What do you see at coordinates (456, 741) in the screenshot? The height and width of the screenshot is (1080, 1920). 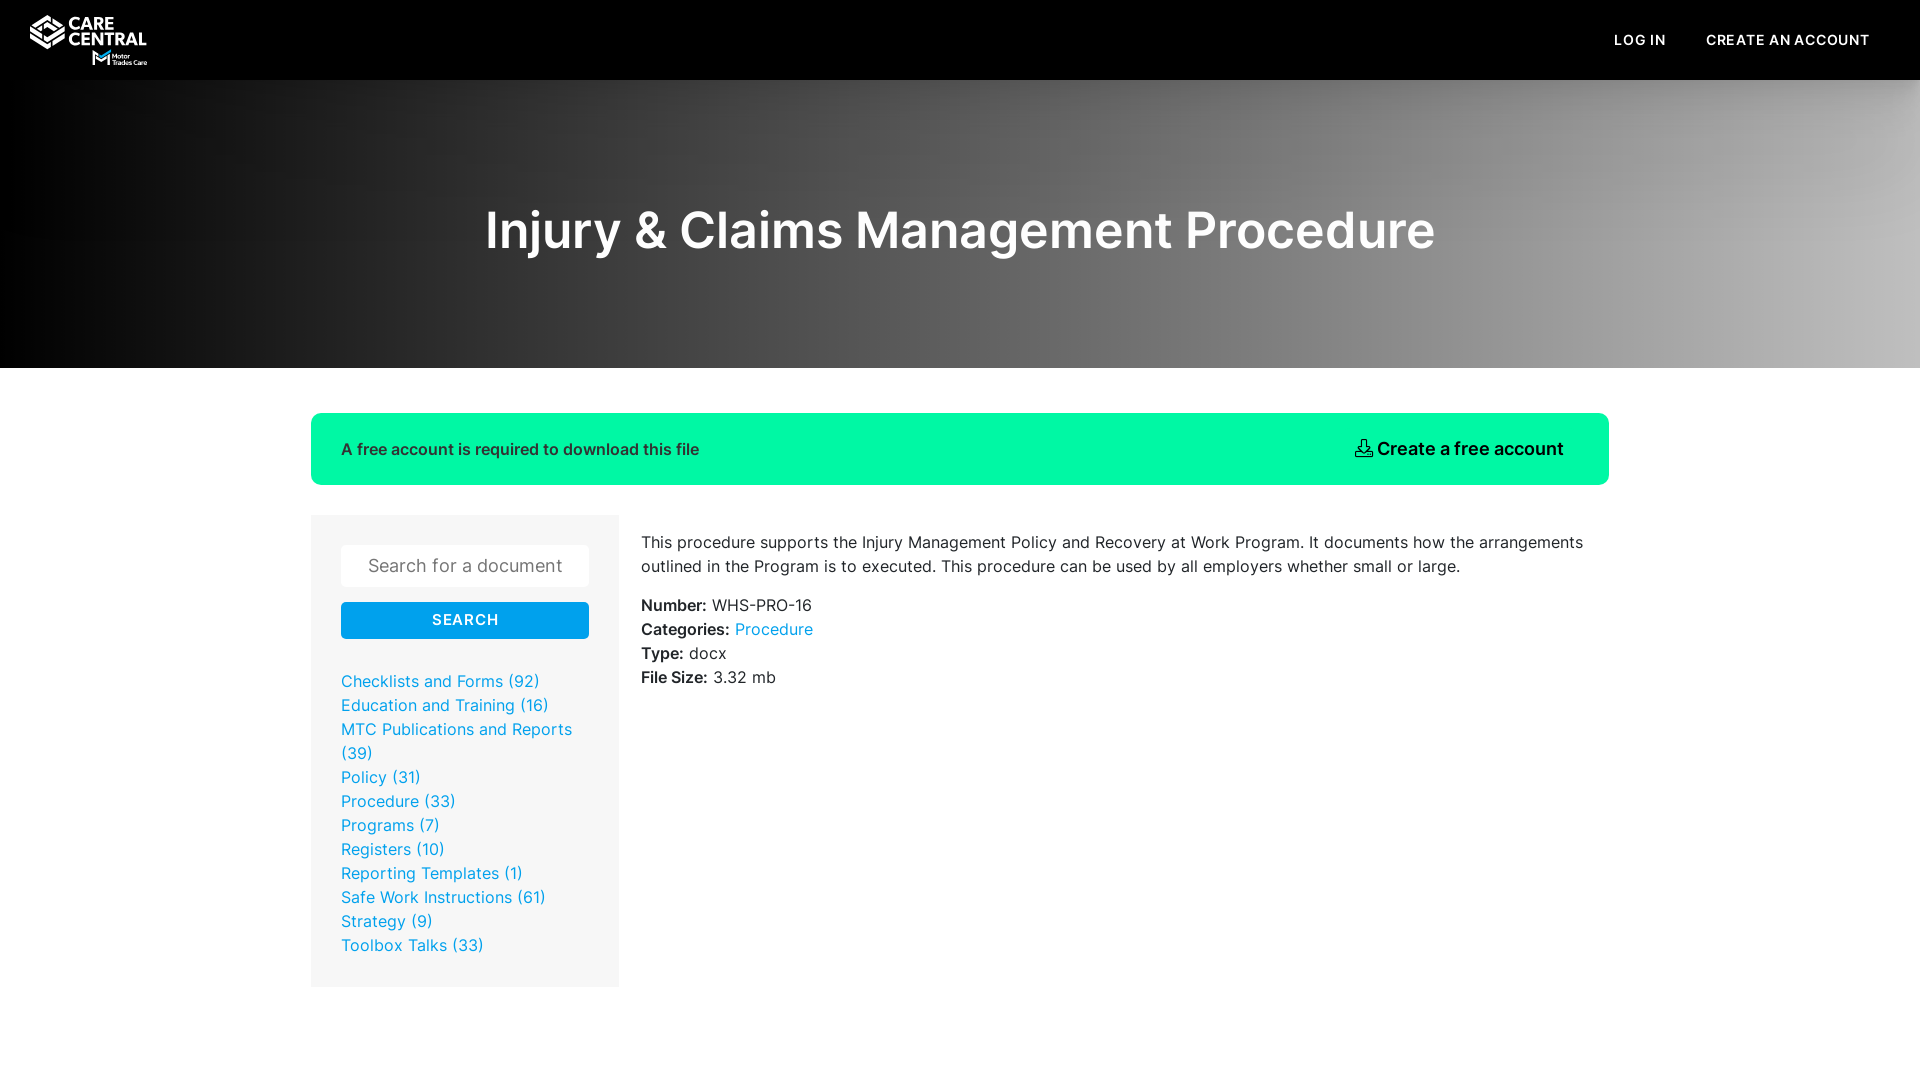 I see `MTC Publications and Reports (39)` at bounding box center [456, 741].